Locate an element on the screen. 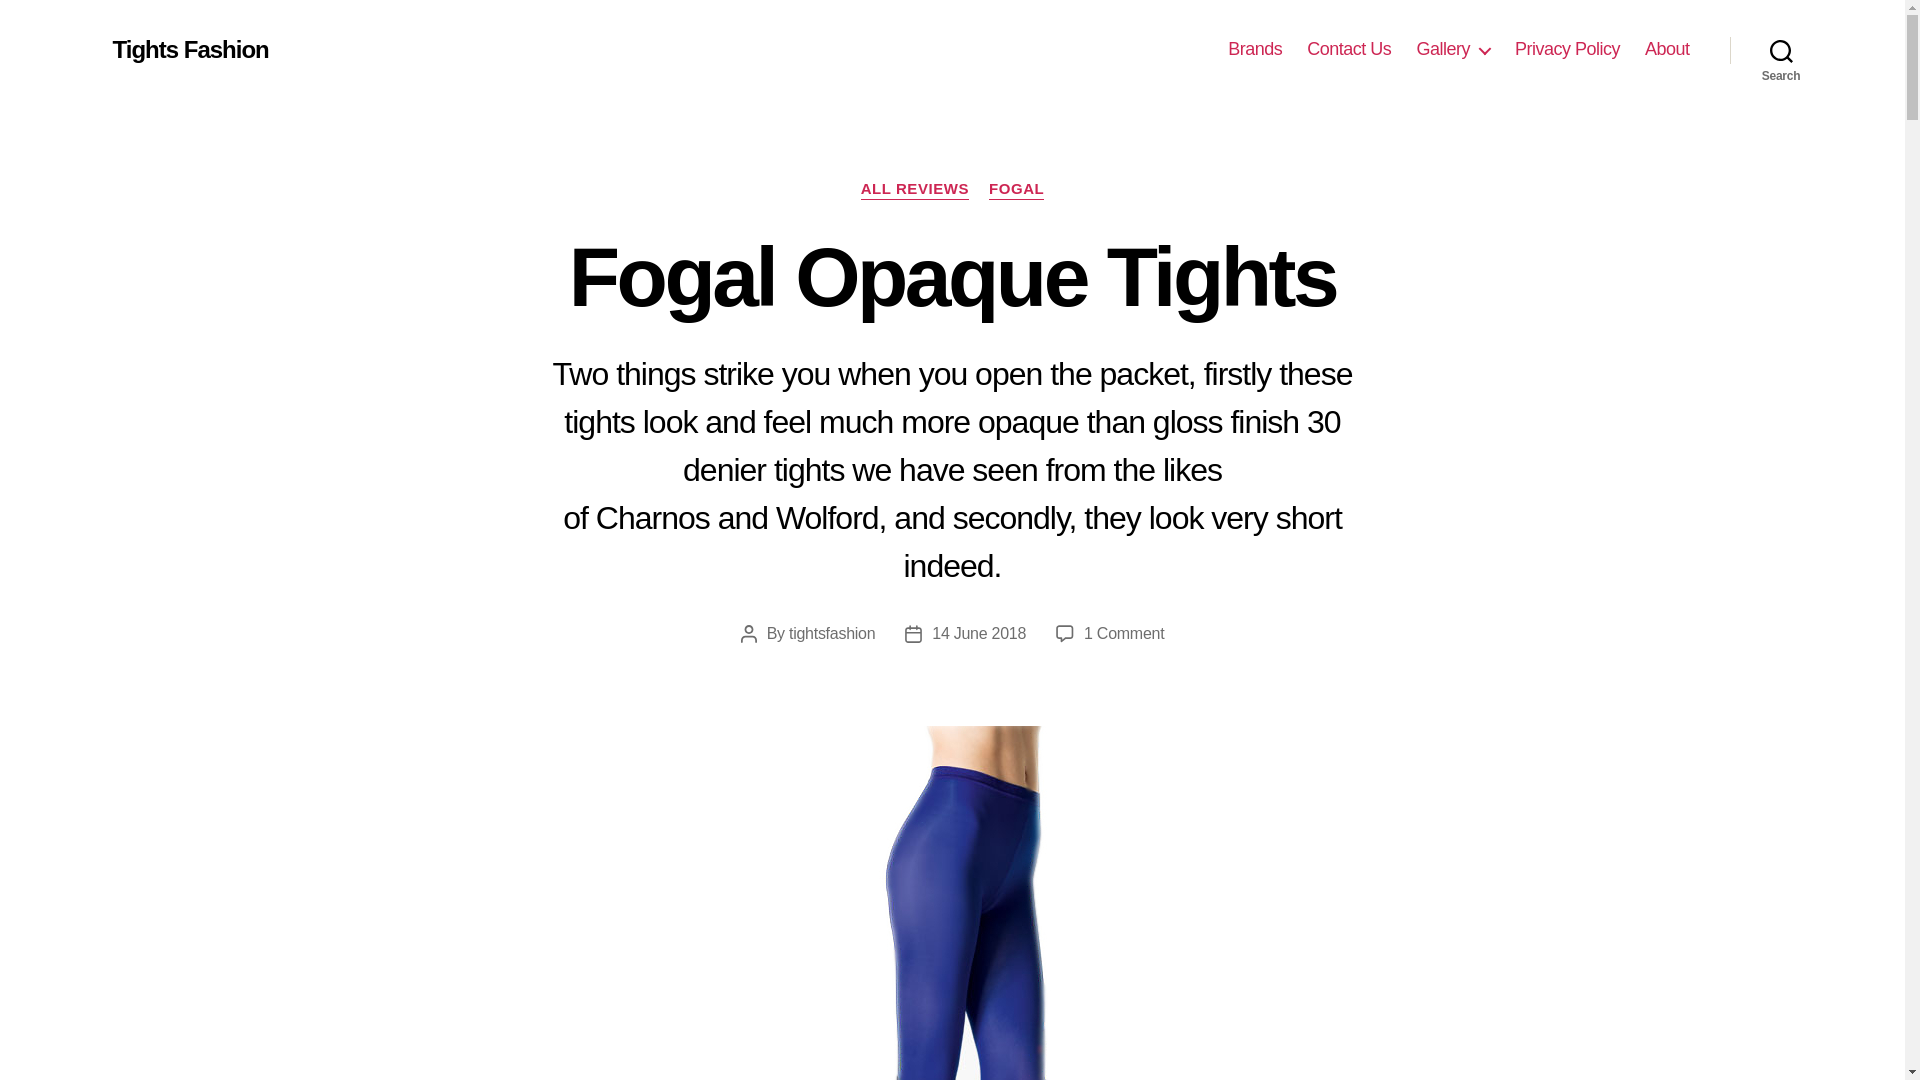  About is located at coordinates (1667, 49).